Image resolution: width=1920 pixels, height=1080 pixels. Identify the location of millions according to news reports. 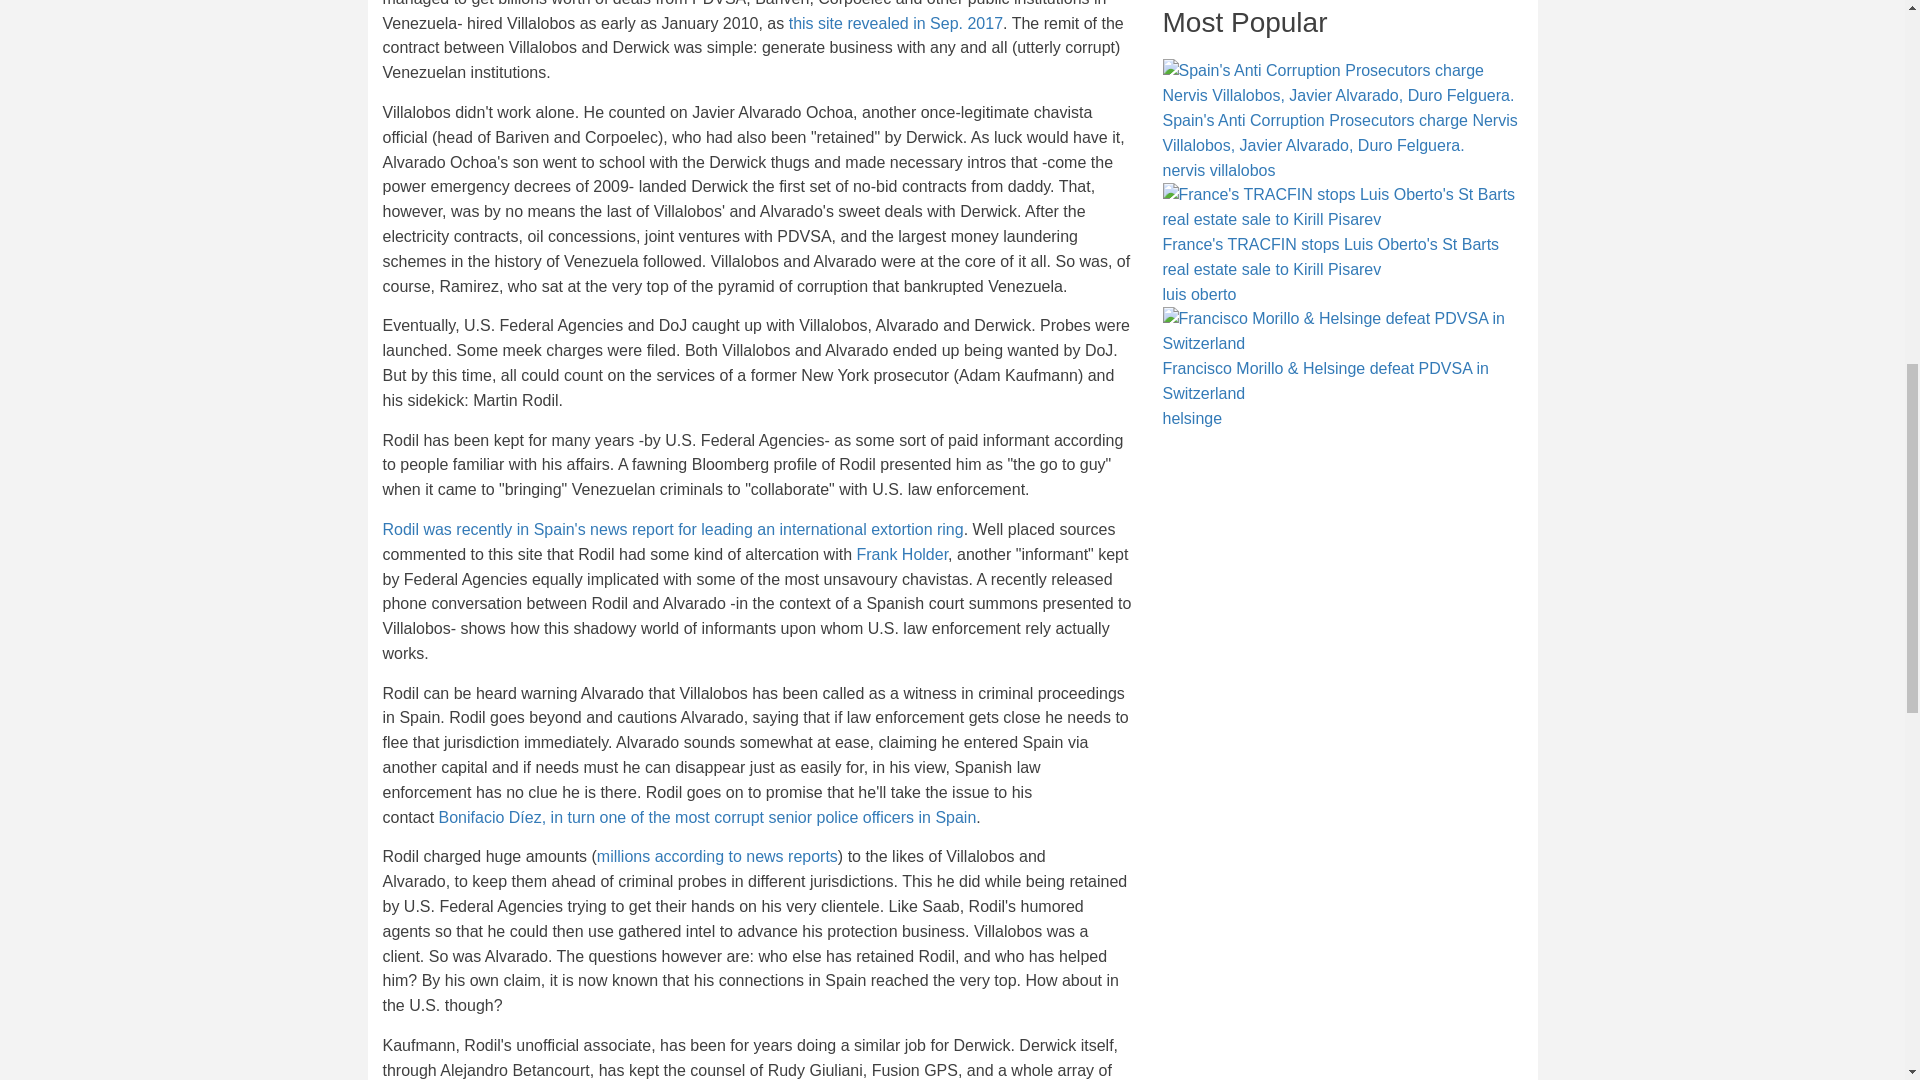
(717, 856).